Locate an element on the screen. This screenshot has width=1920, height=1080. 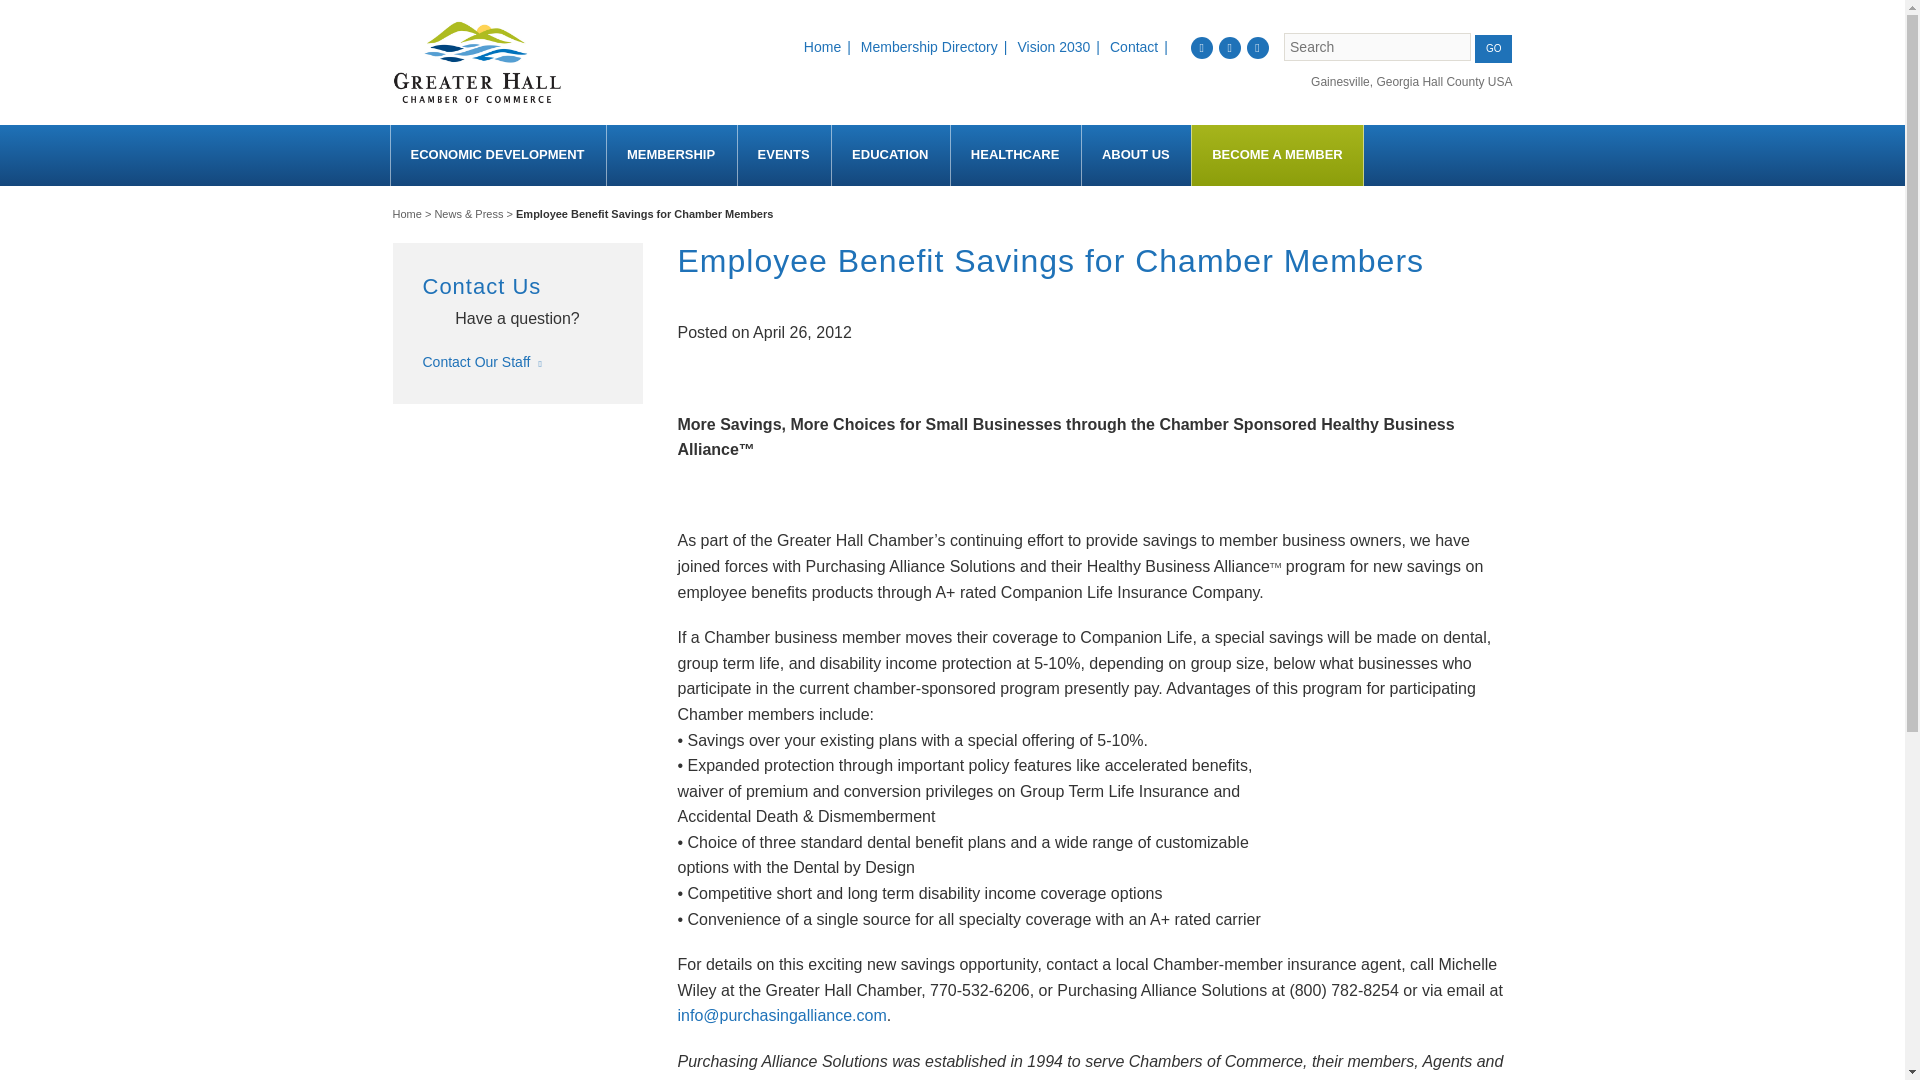
LinkedIn is located at coordinates (1258, 48).